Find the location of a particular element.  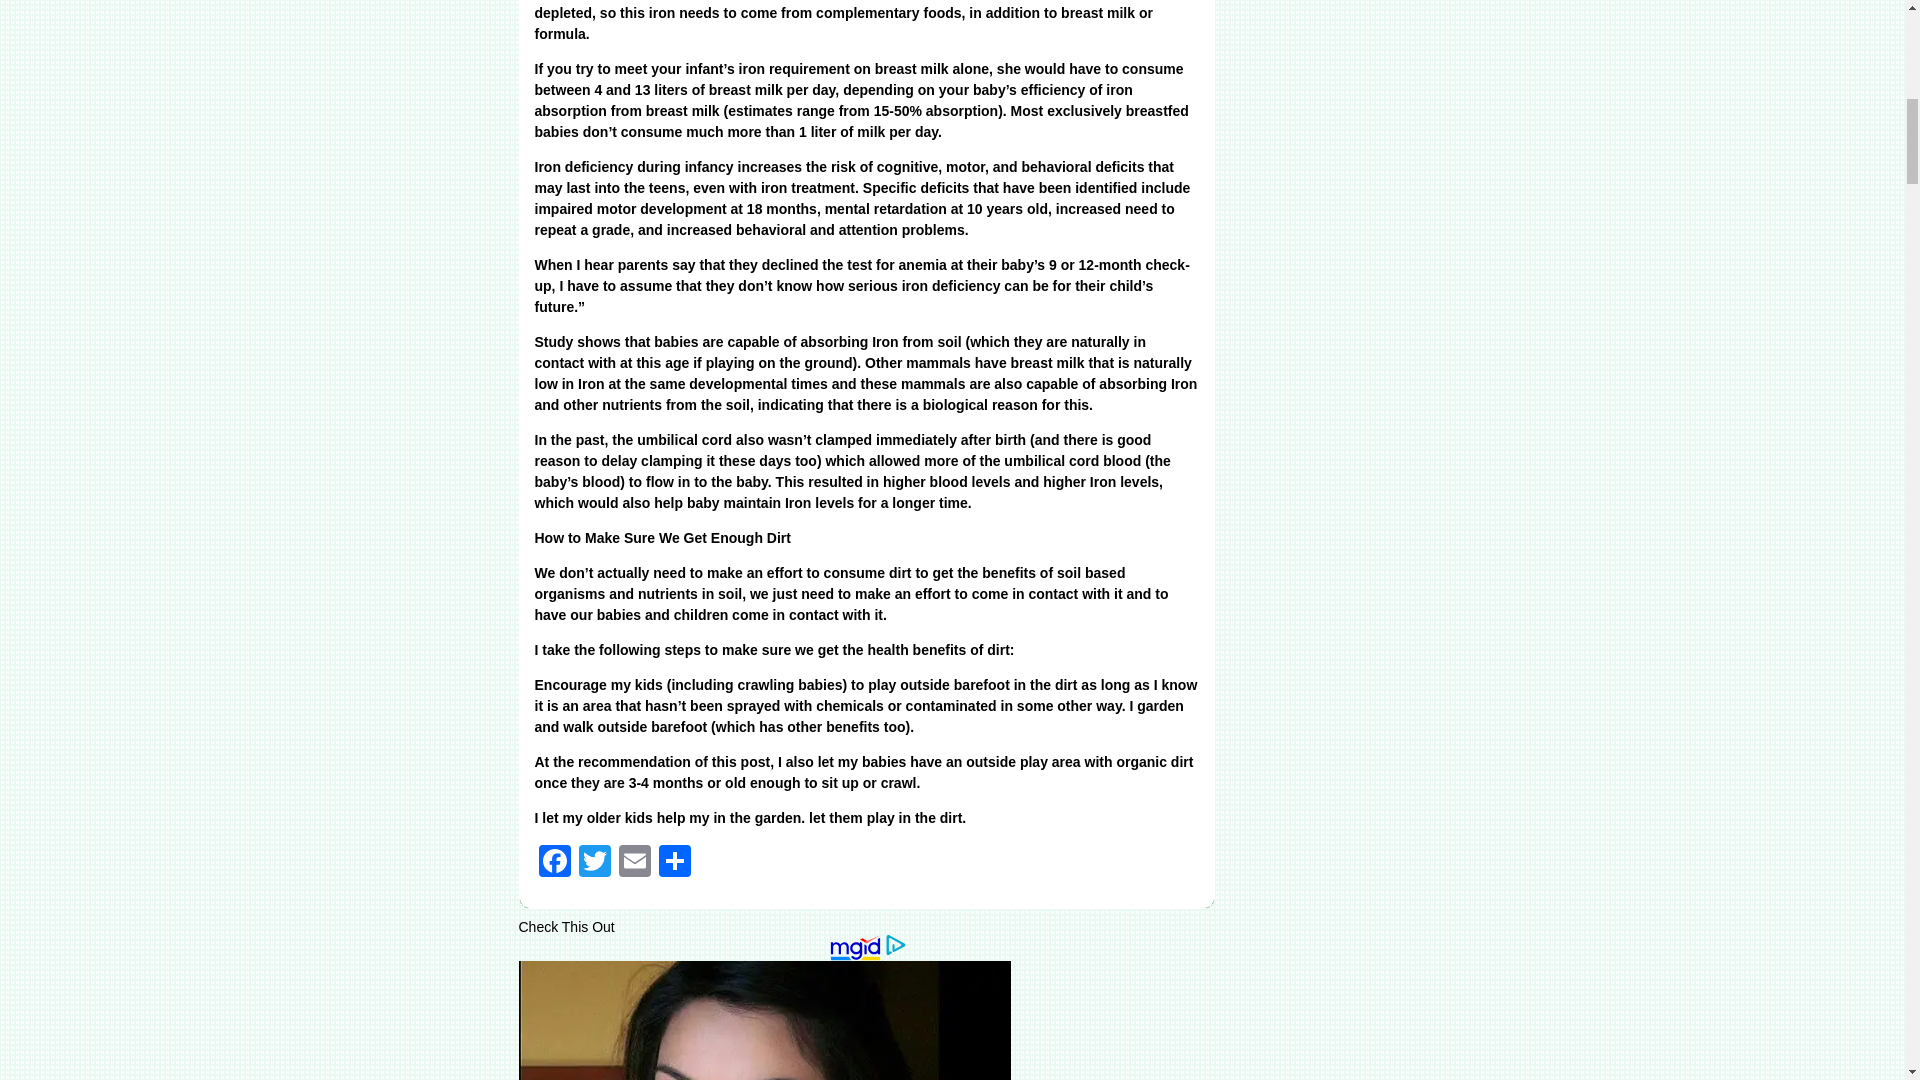

Share is located at coordinates (674, 860).